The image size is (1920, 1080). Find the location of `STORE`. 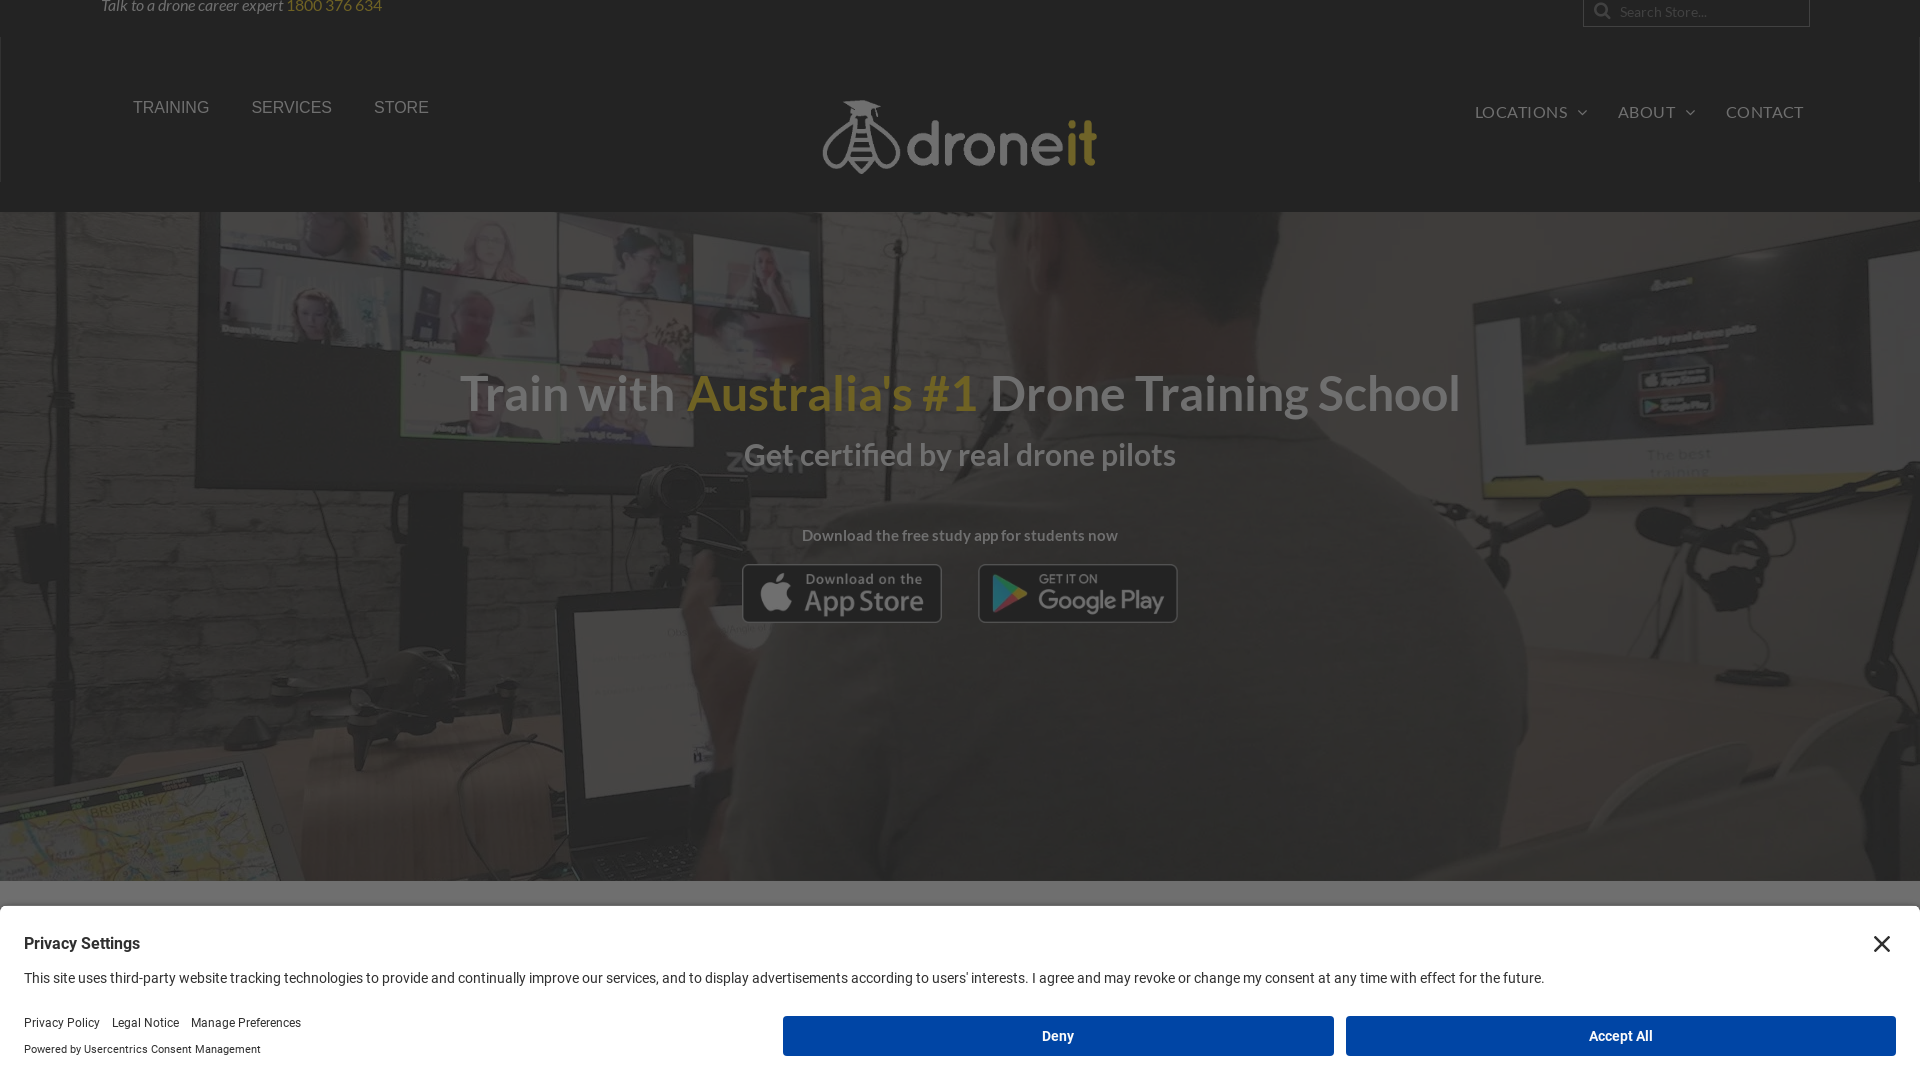

STORE is located at coordinates (402, 108).